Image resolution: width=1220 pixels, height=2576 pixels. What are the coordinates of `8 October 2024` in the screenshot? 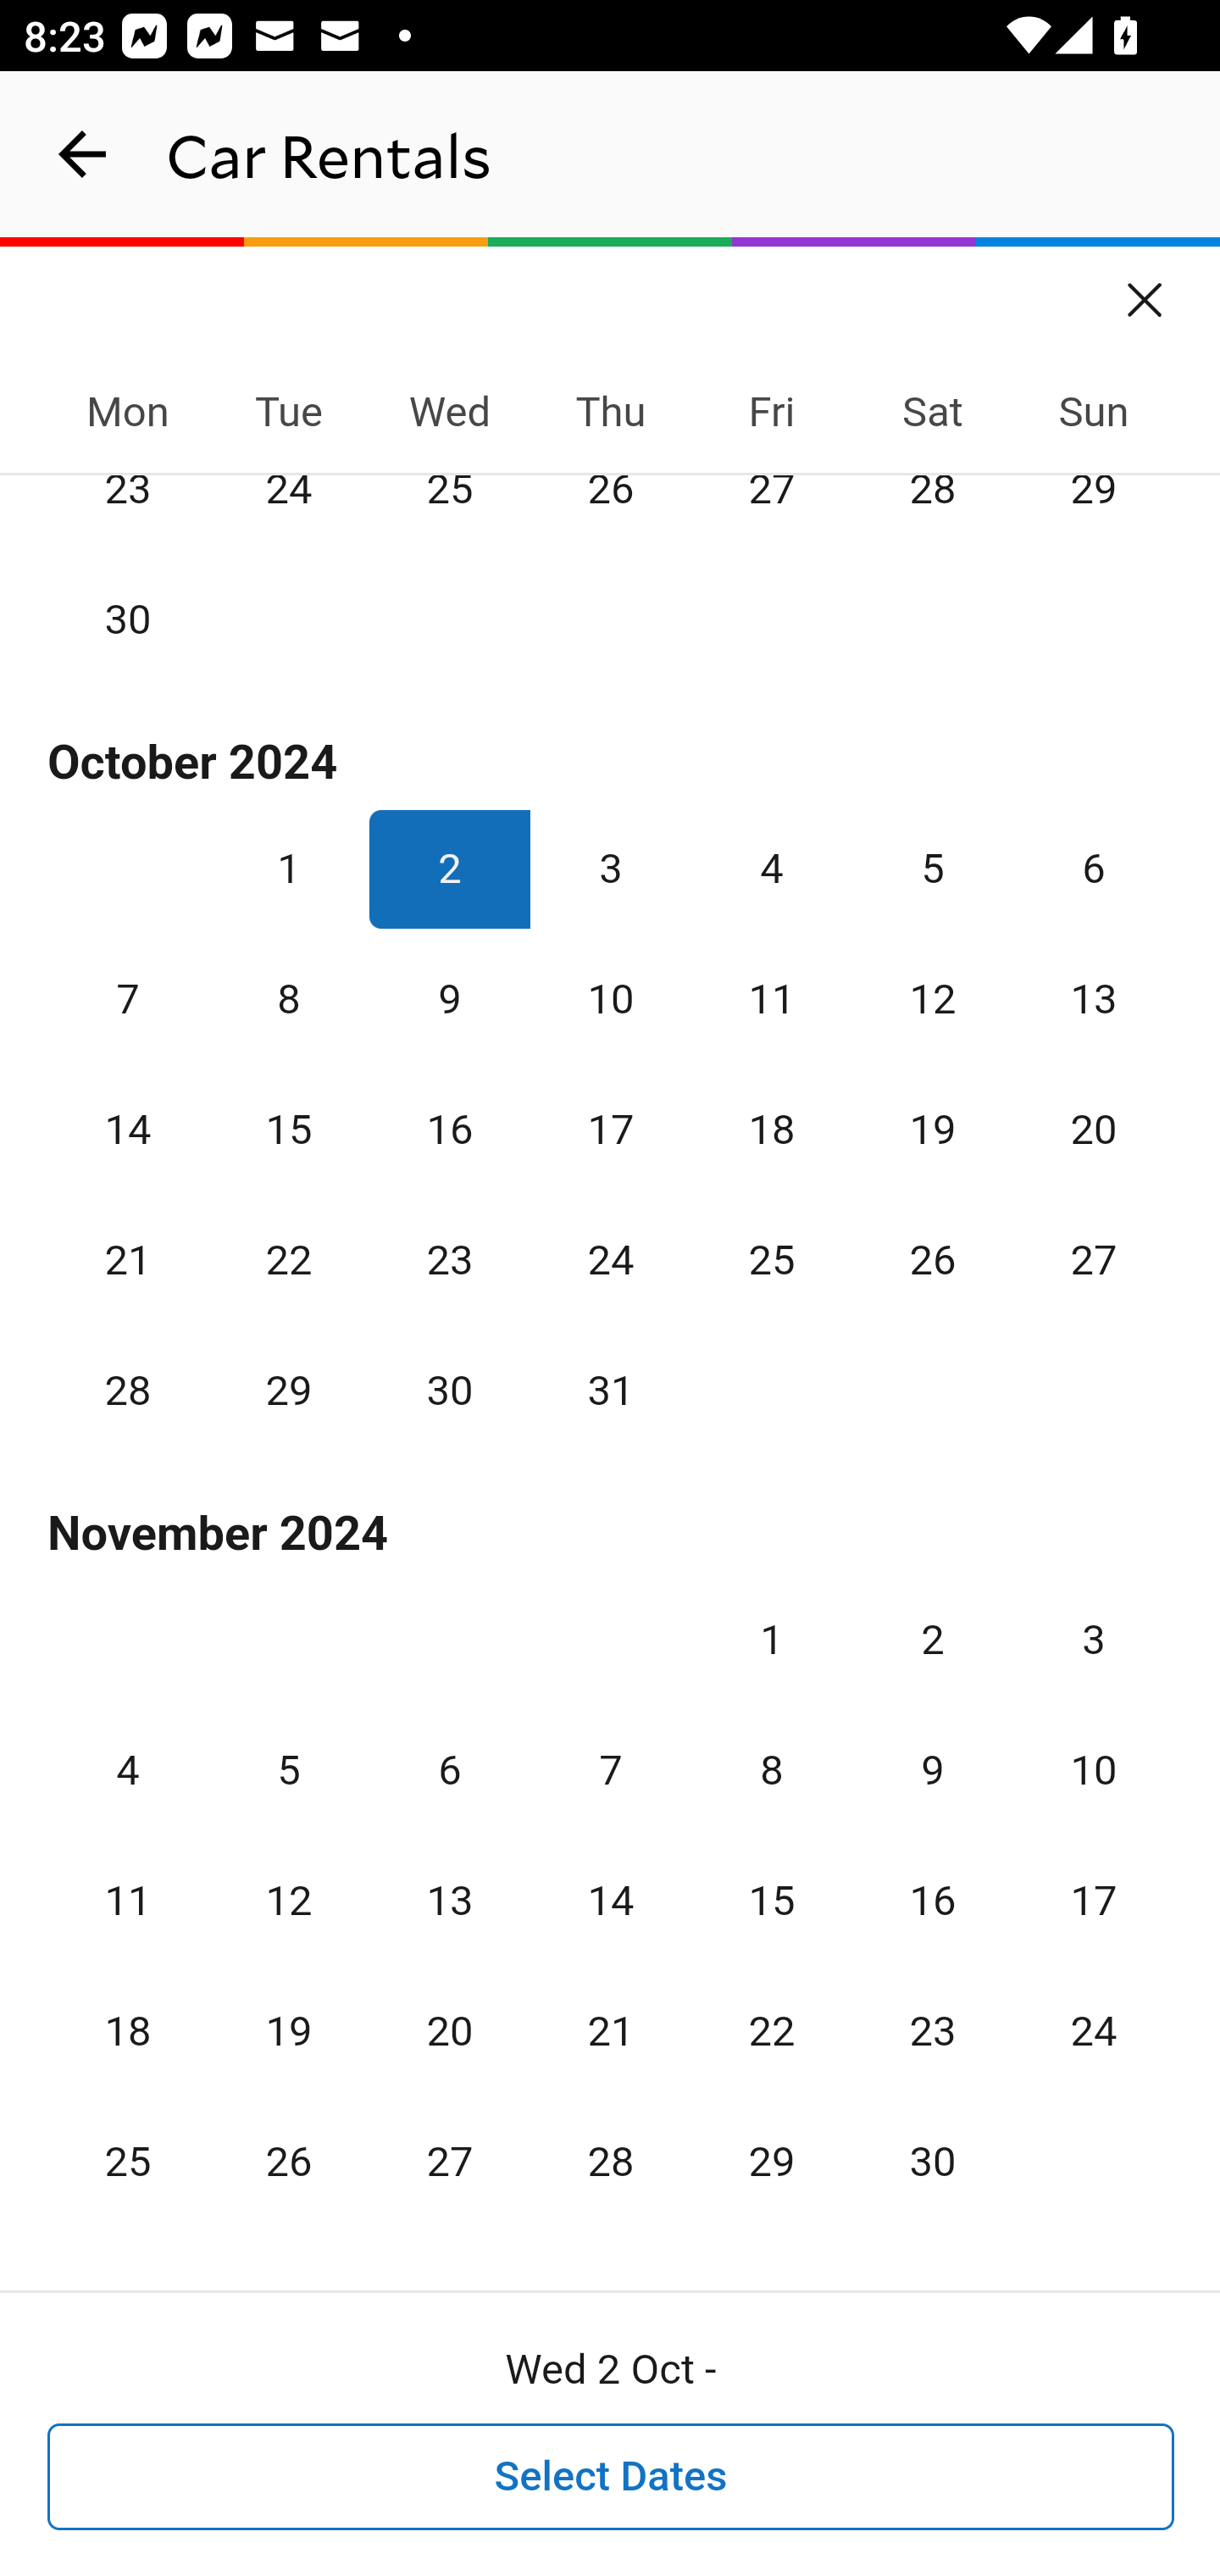 It's located at (288, 998).